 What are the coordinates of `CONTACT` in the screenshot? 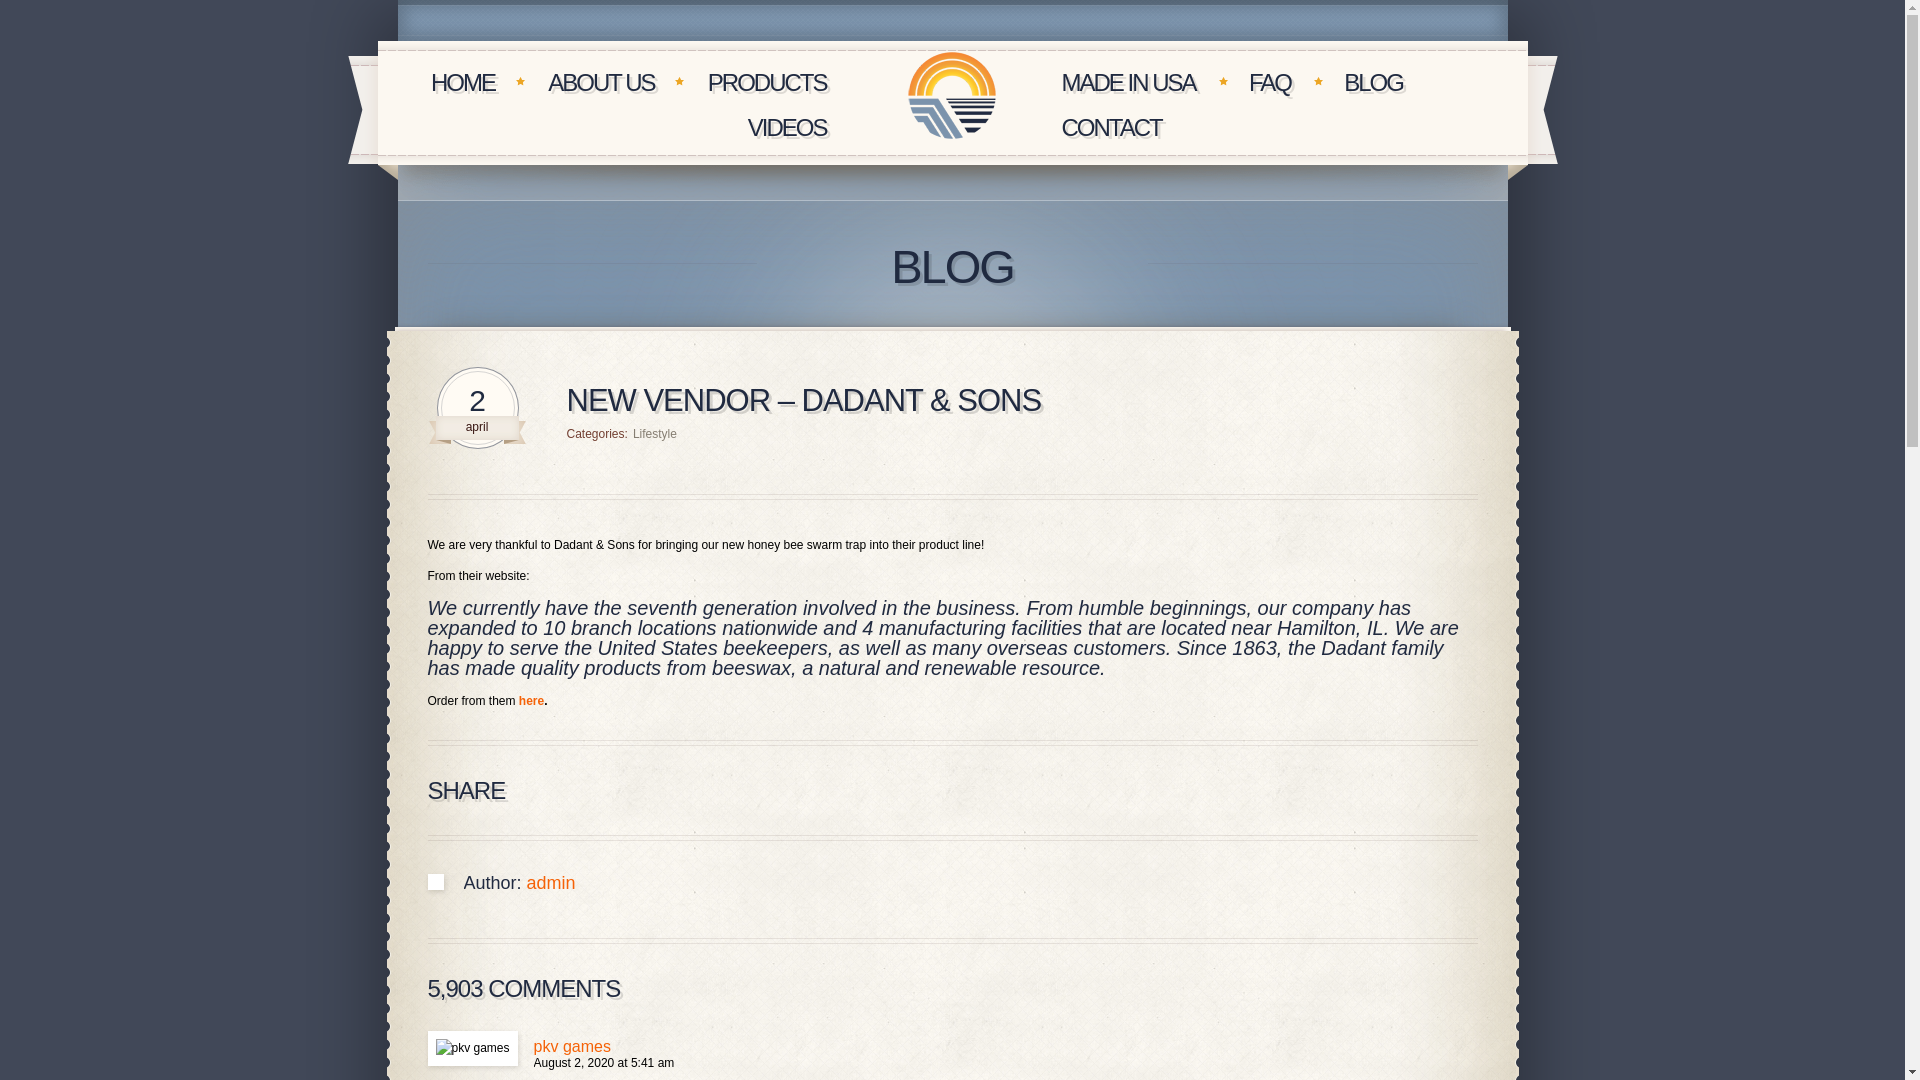 It's located at (1111, 128).